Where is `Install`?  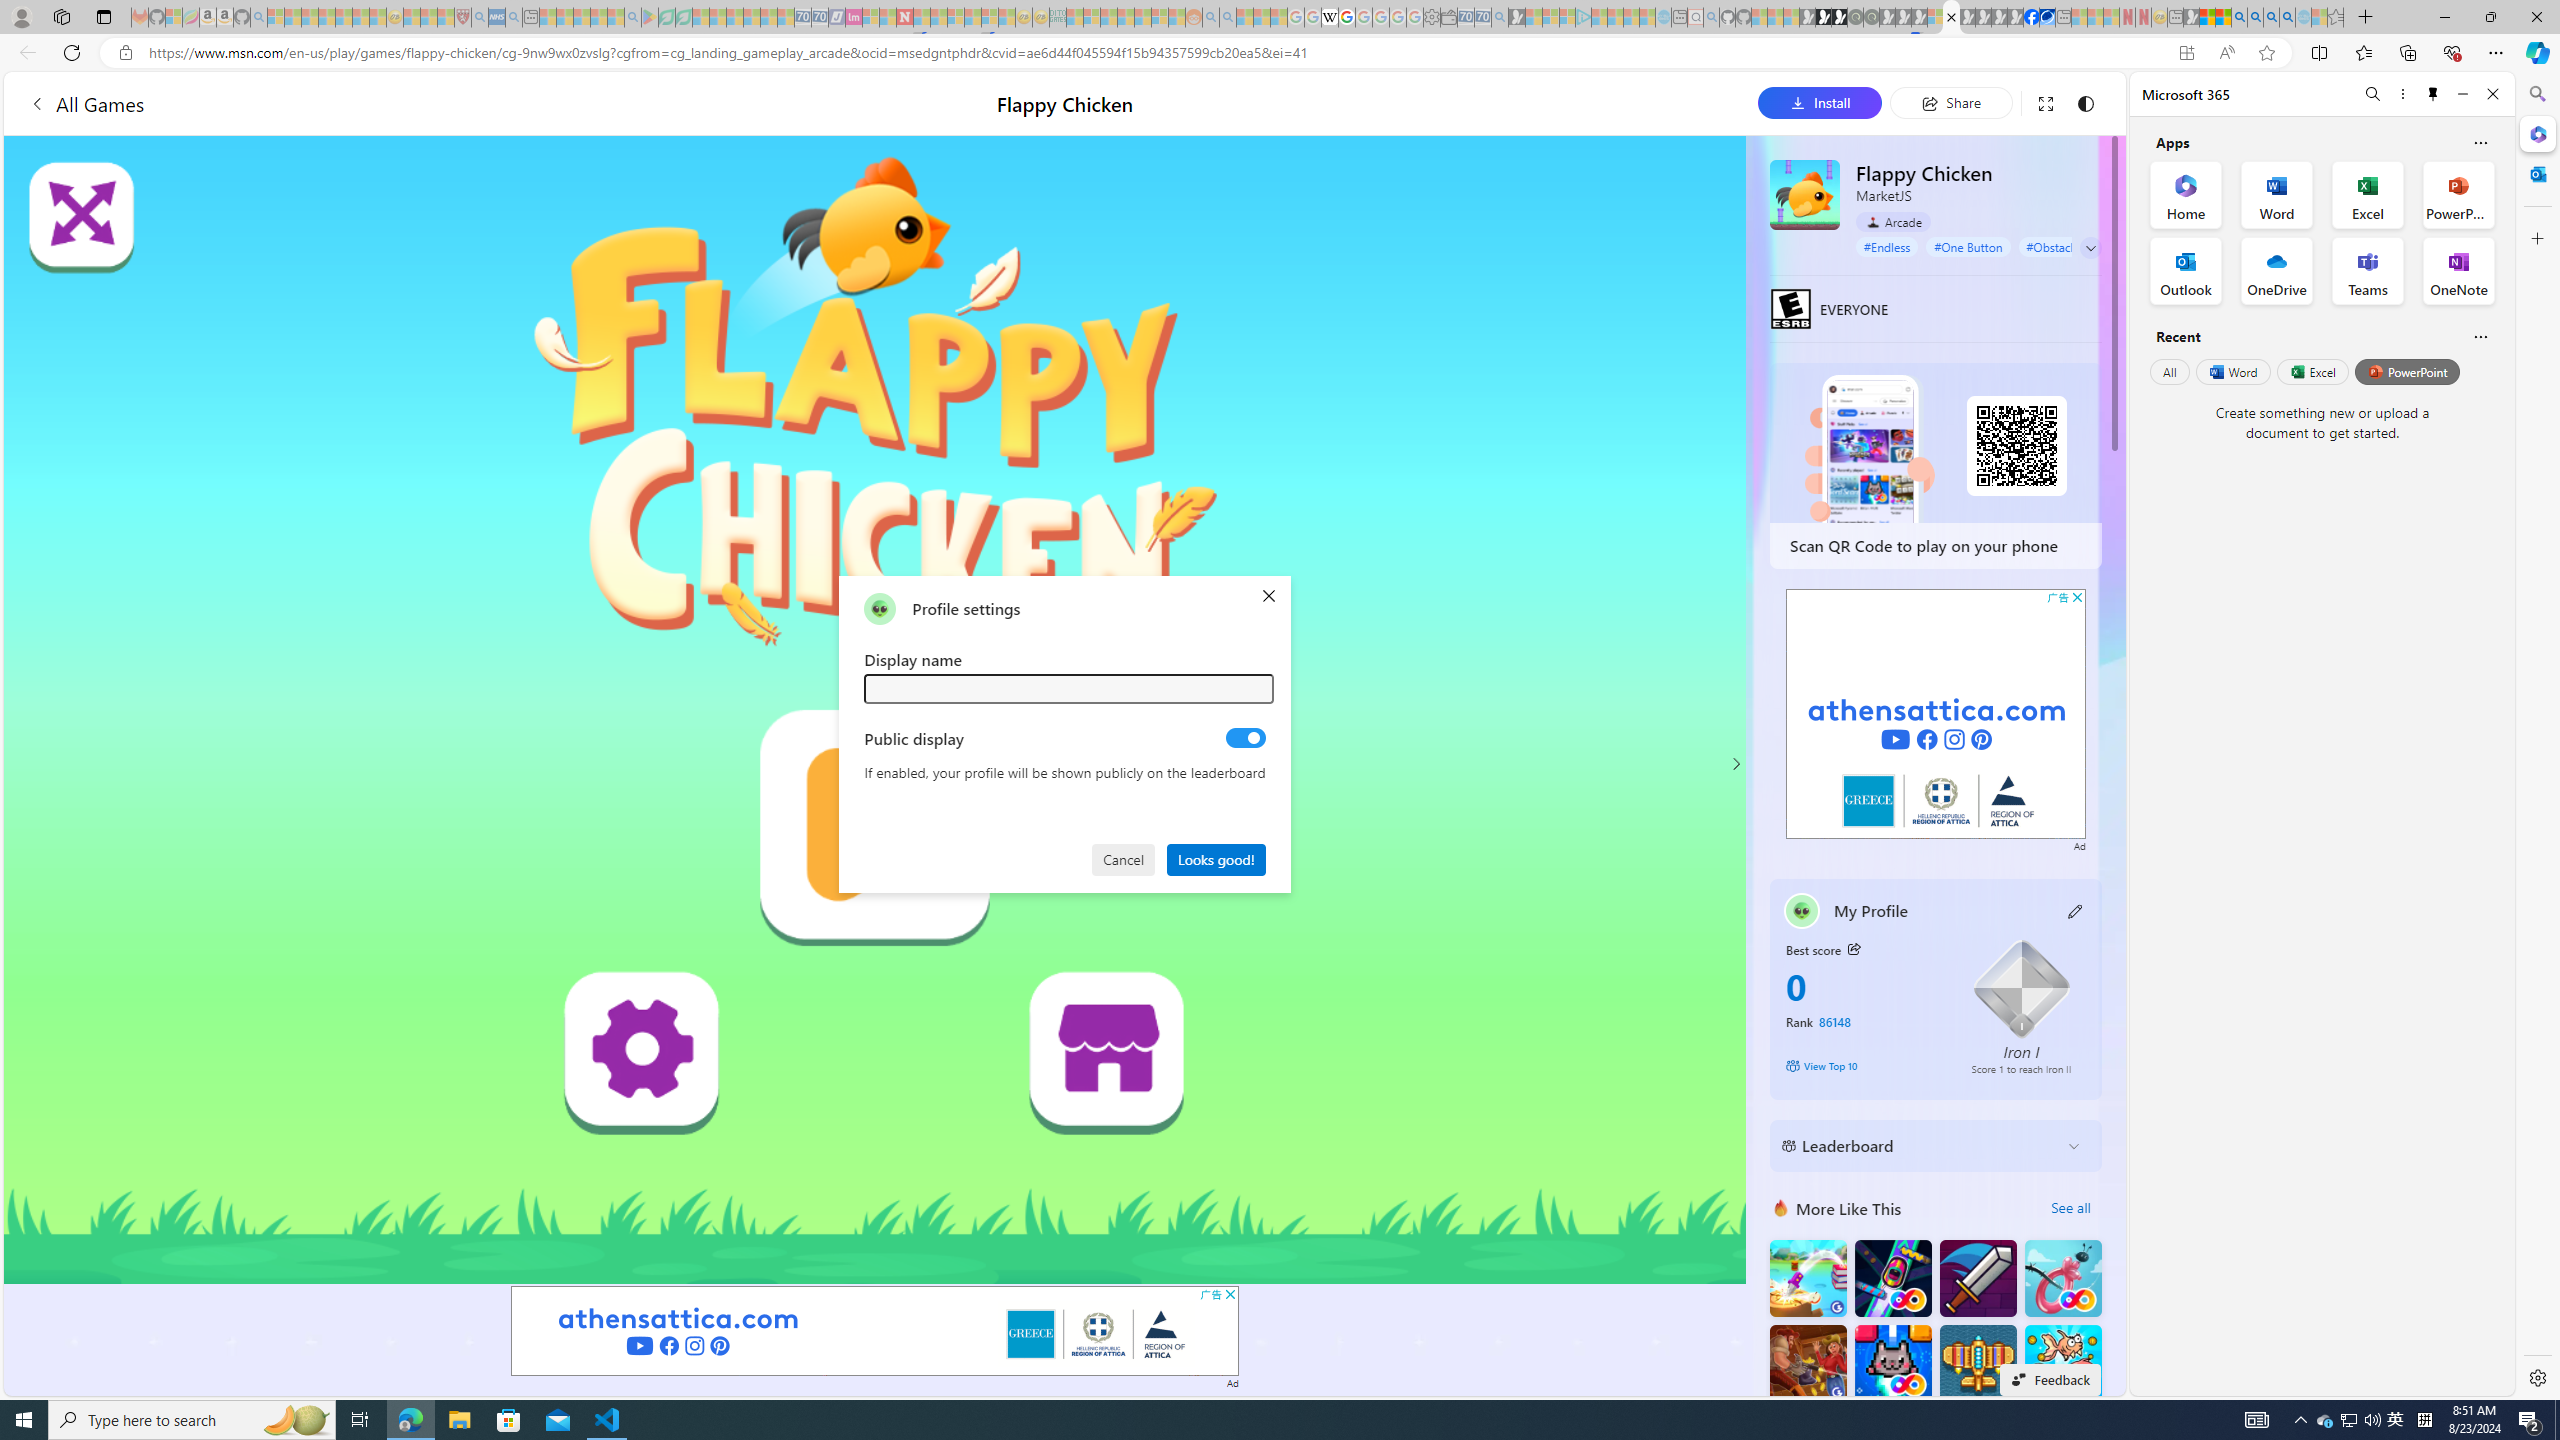 Install is located at coordinates (1820, 102).